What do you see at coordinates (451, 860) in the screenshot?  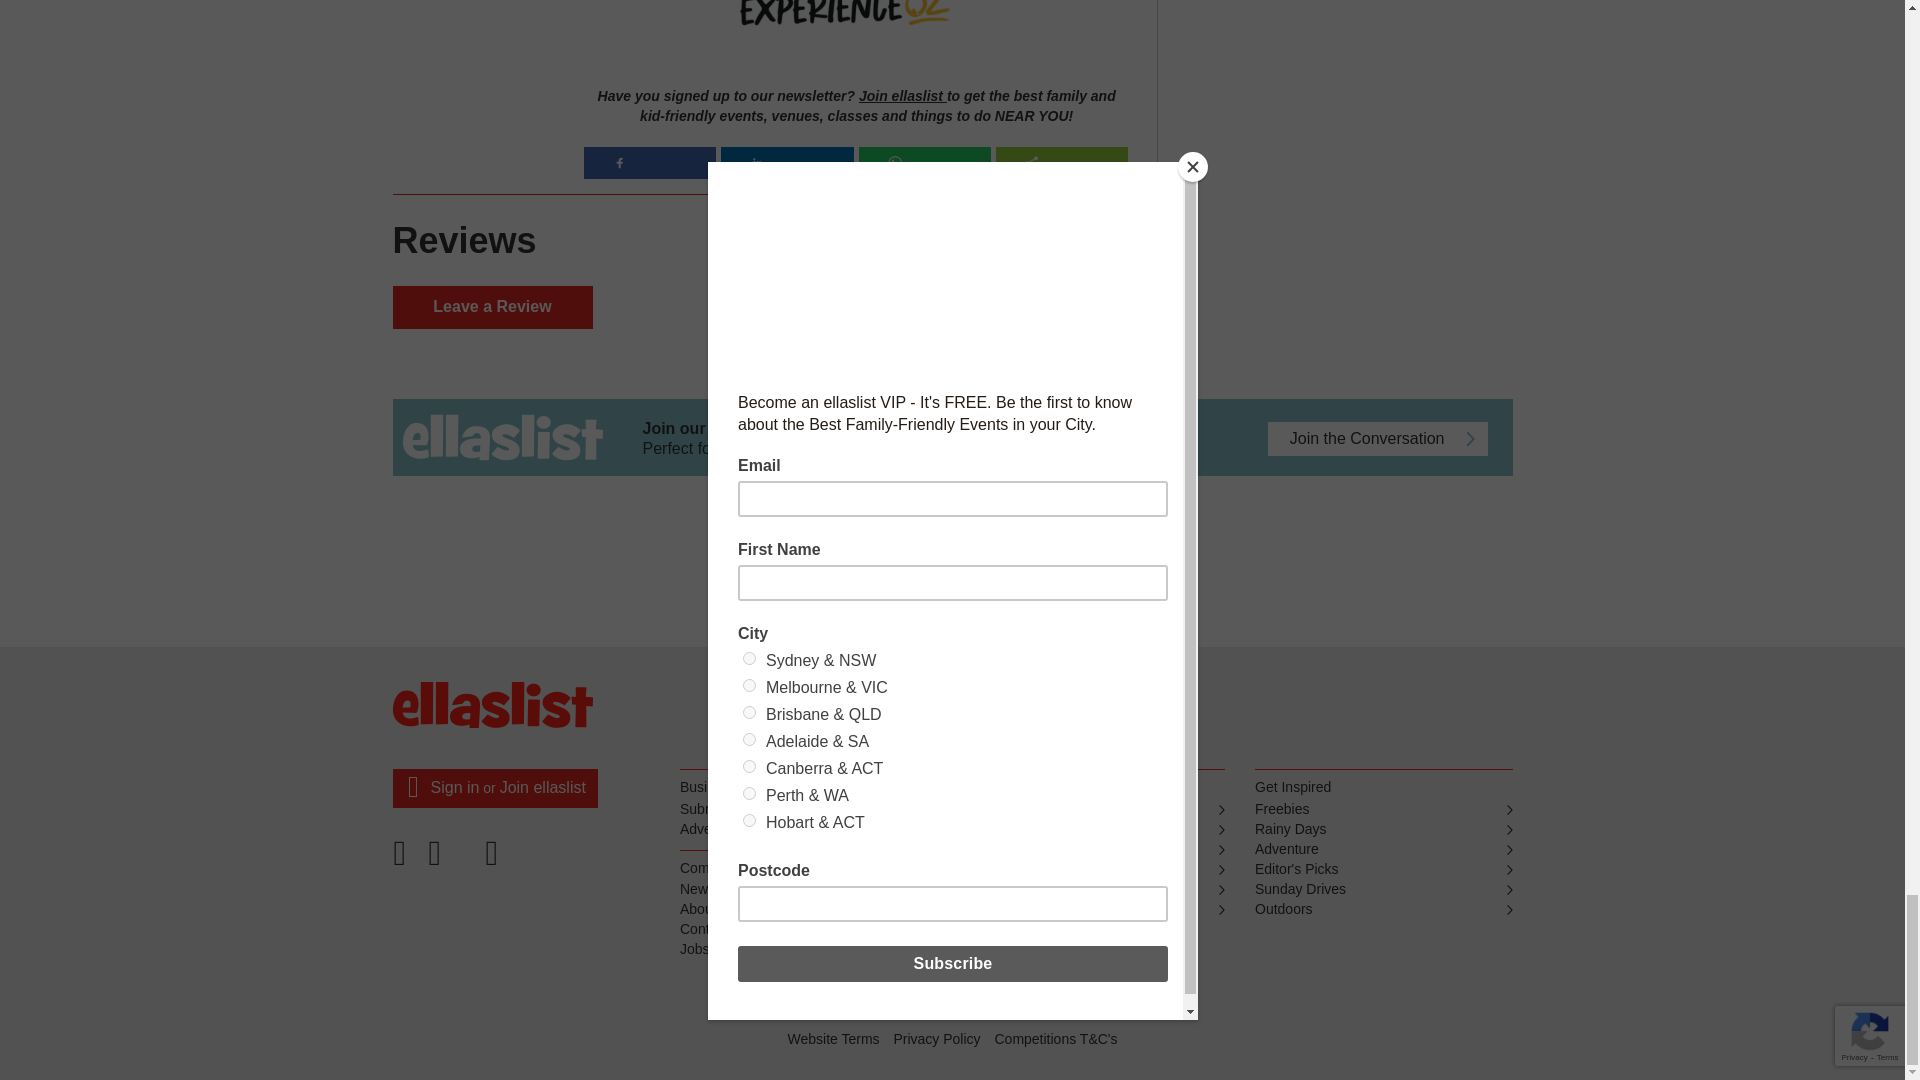 I see `Pinterest` at bounding box center [451, 860].